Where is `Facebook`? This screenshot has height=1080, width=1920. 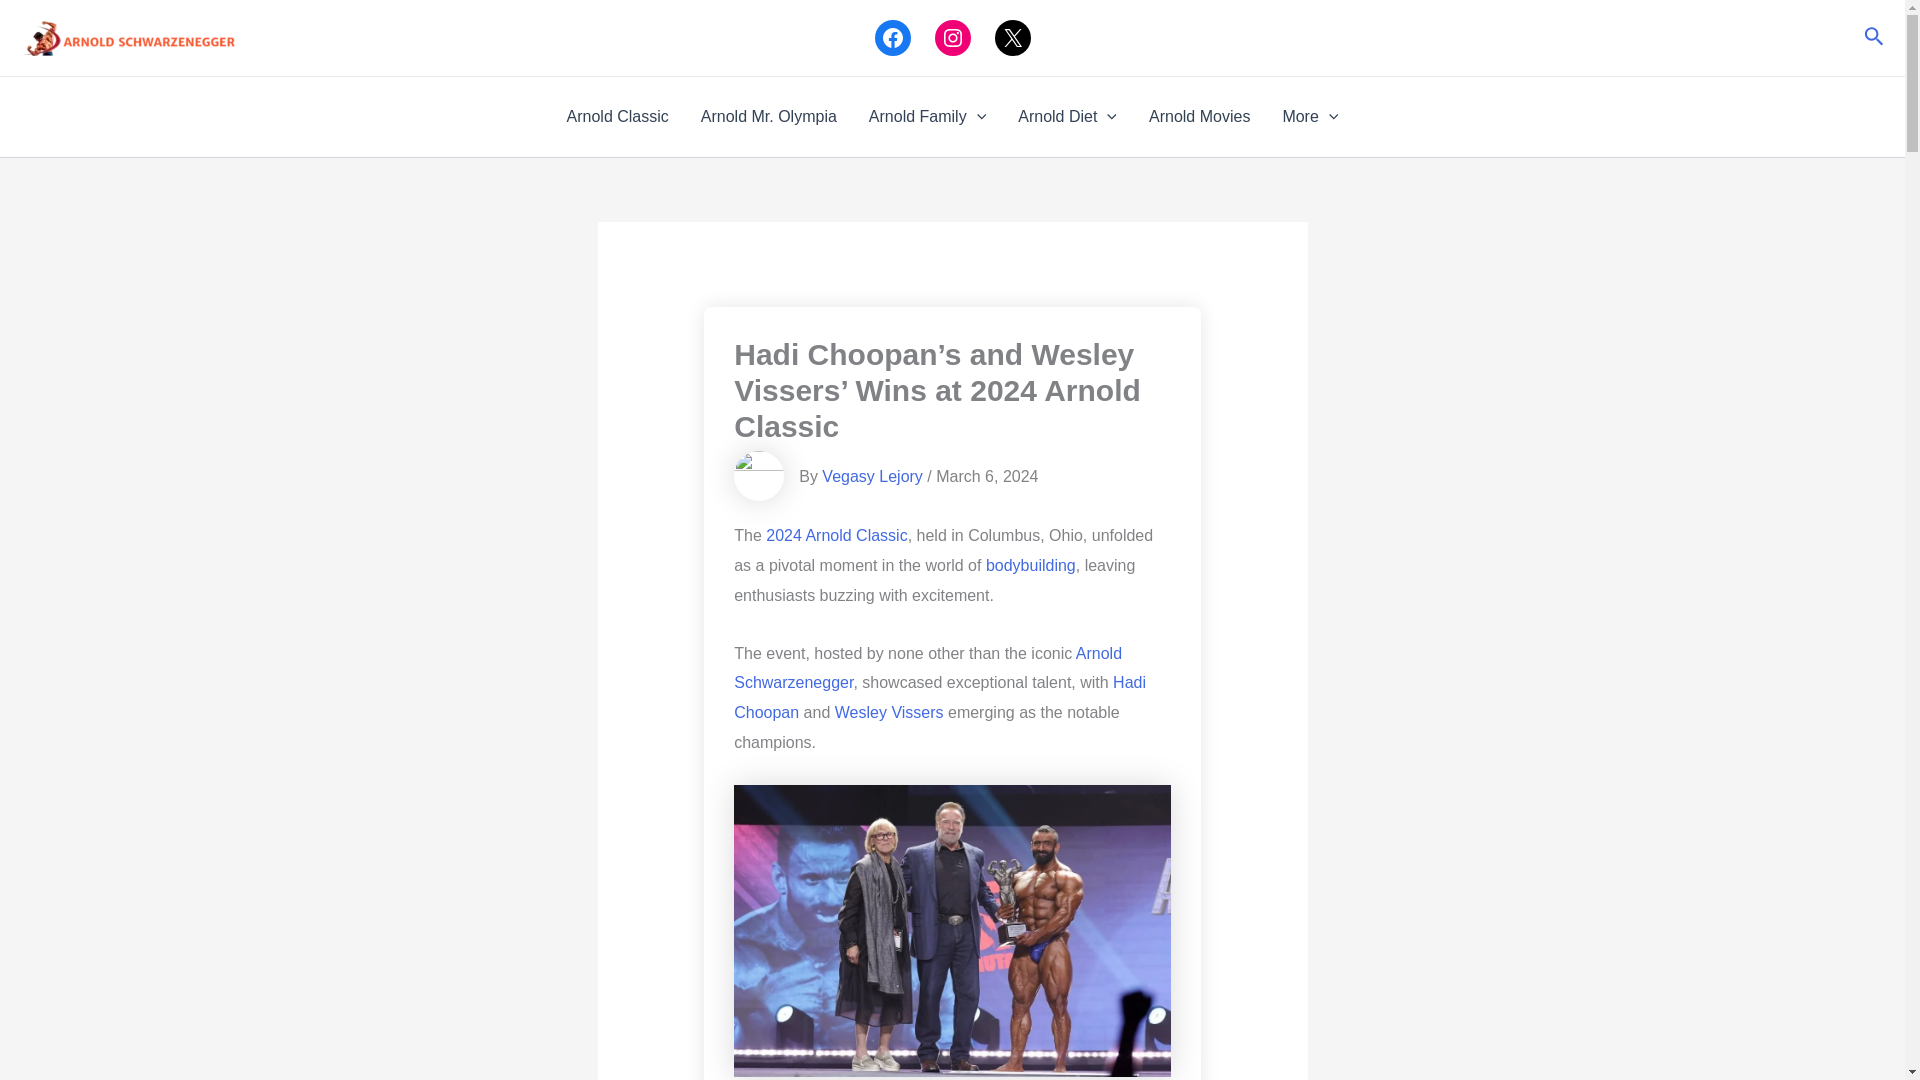
Facebook is located at coordinates (892, 38).